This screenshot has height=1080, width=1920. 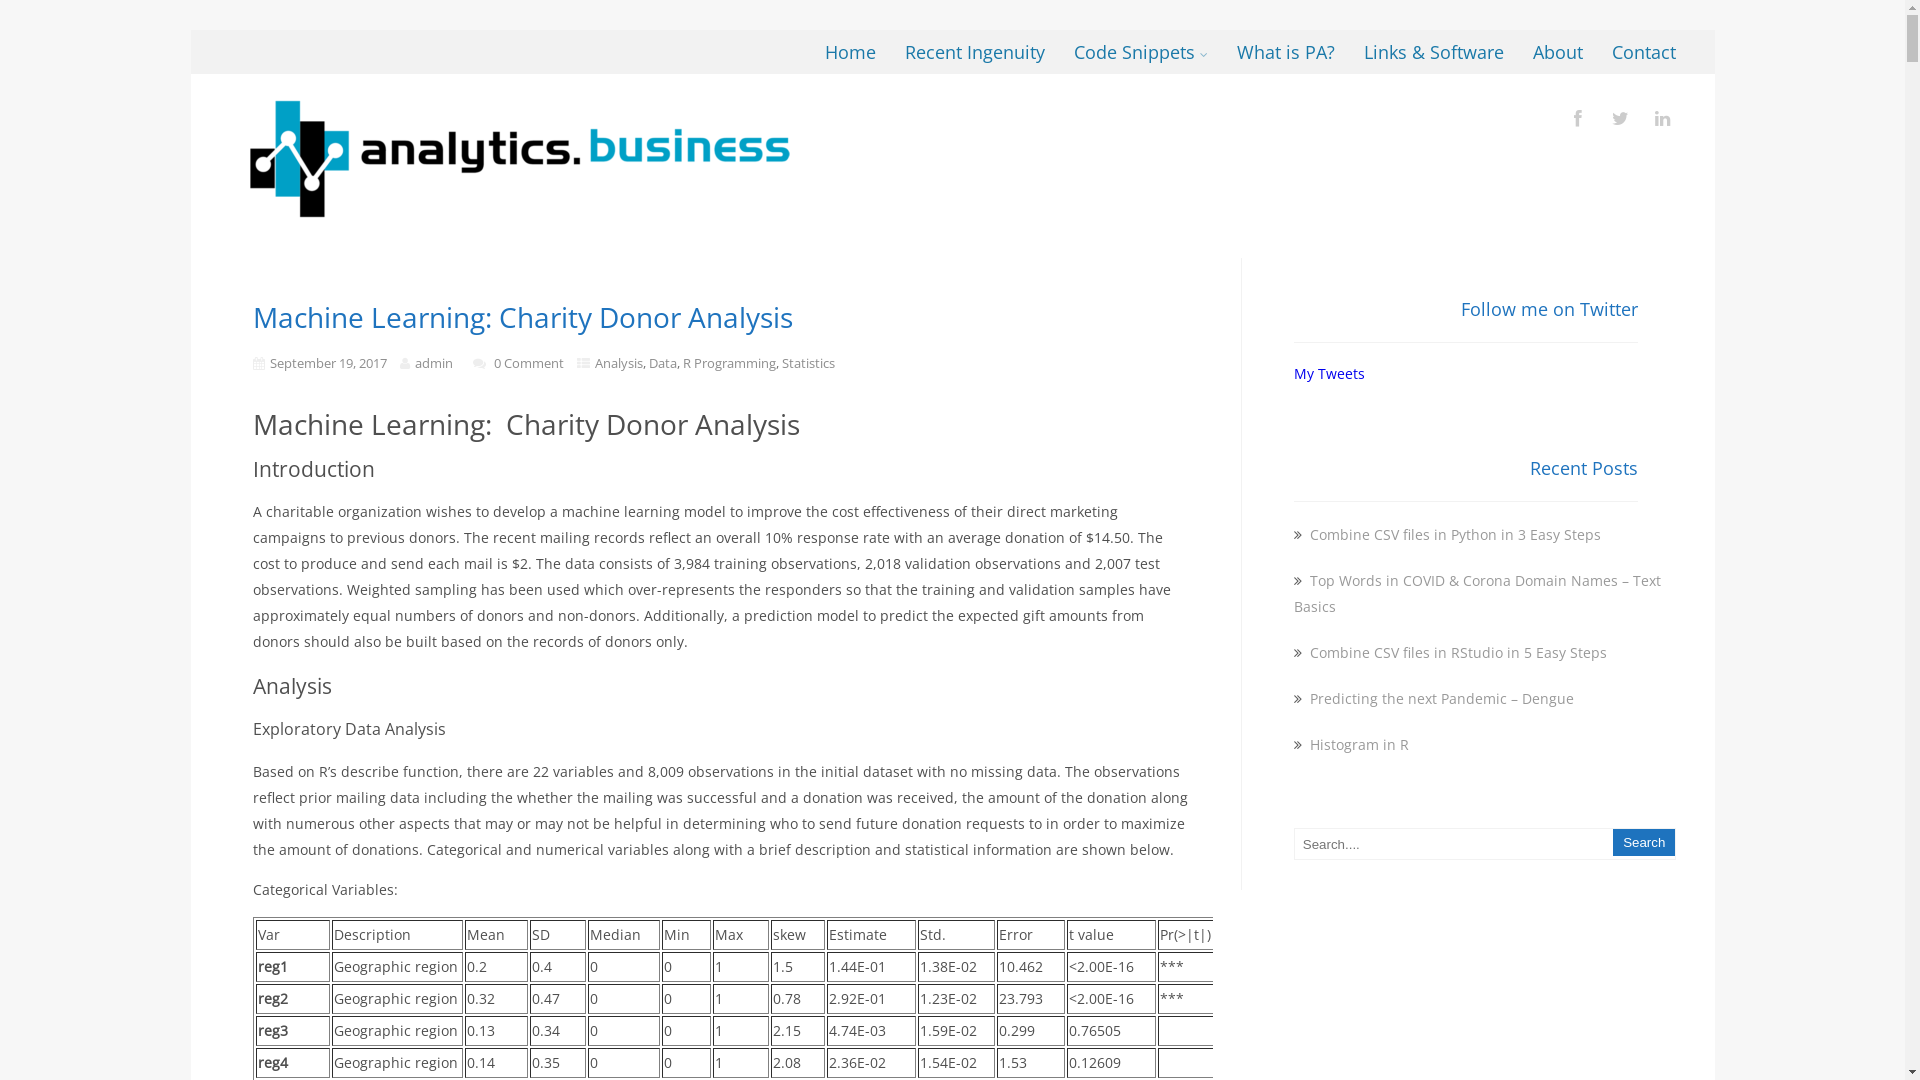 I want to click on R Programming, so click(x=730, y=363).